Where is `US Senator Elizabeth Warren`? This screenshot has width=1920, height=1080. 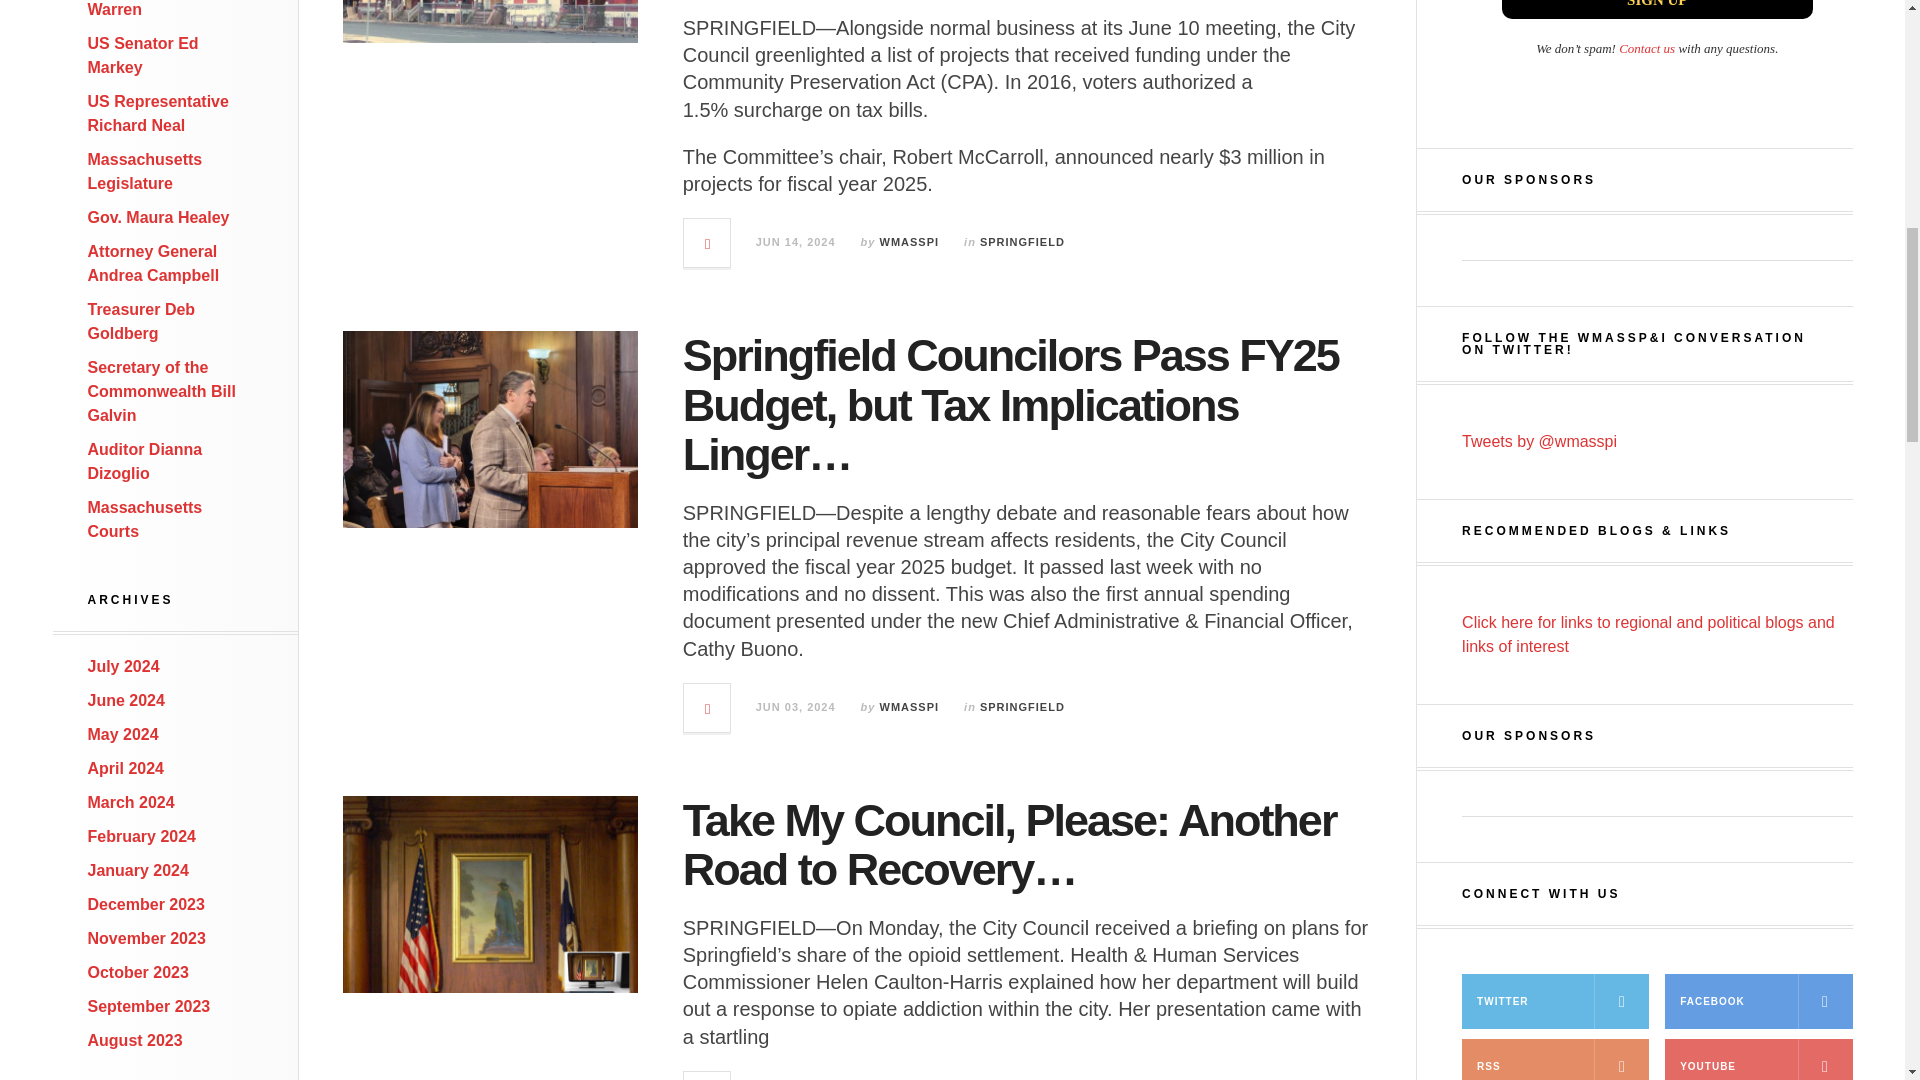 US Senator Elizabeth Warren is located at coordinates (168, 9).